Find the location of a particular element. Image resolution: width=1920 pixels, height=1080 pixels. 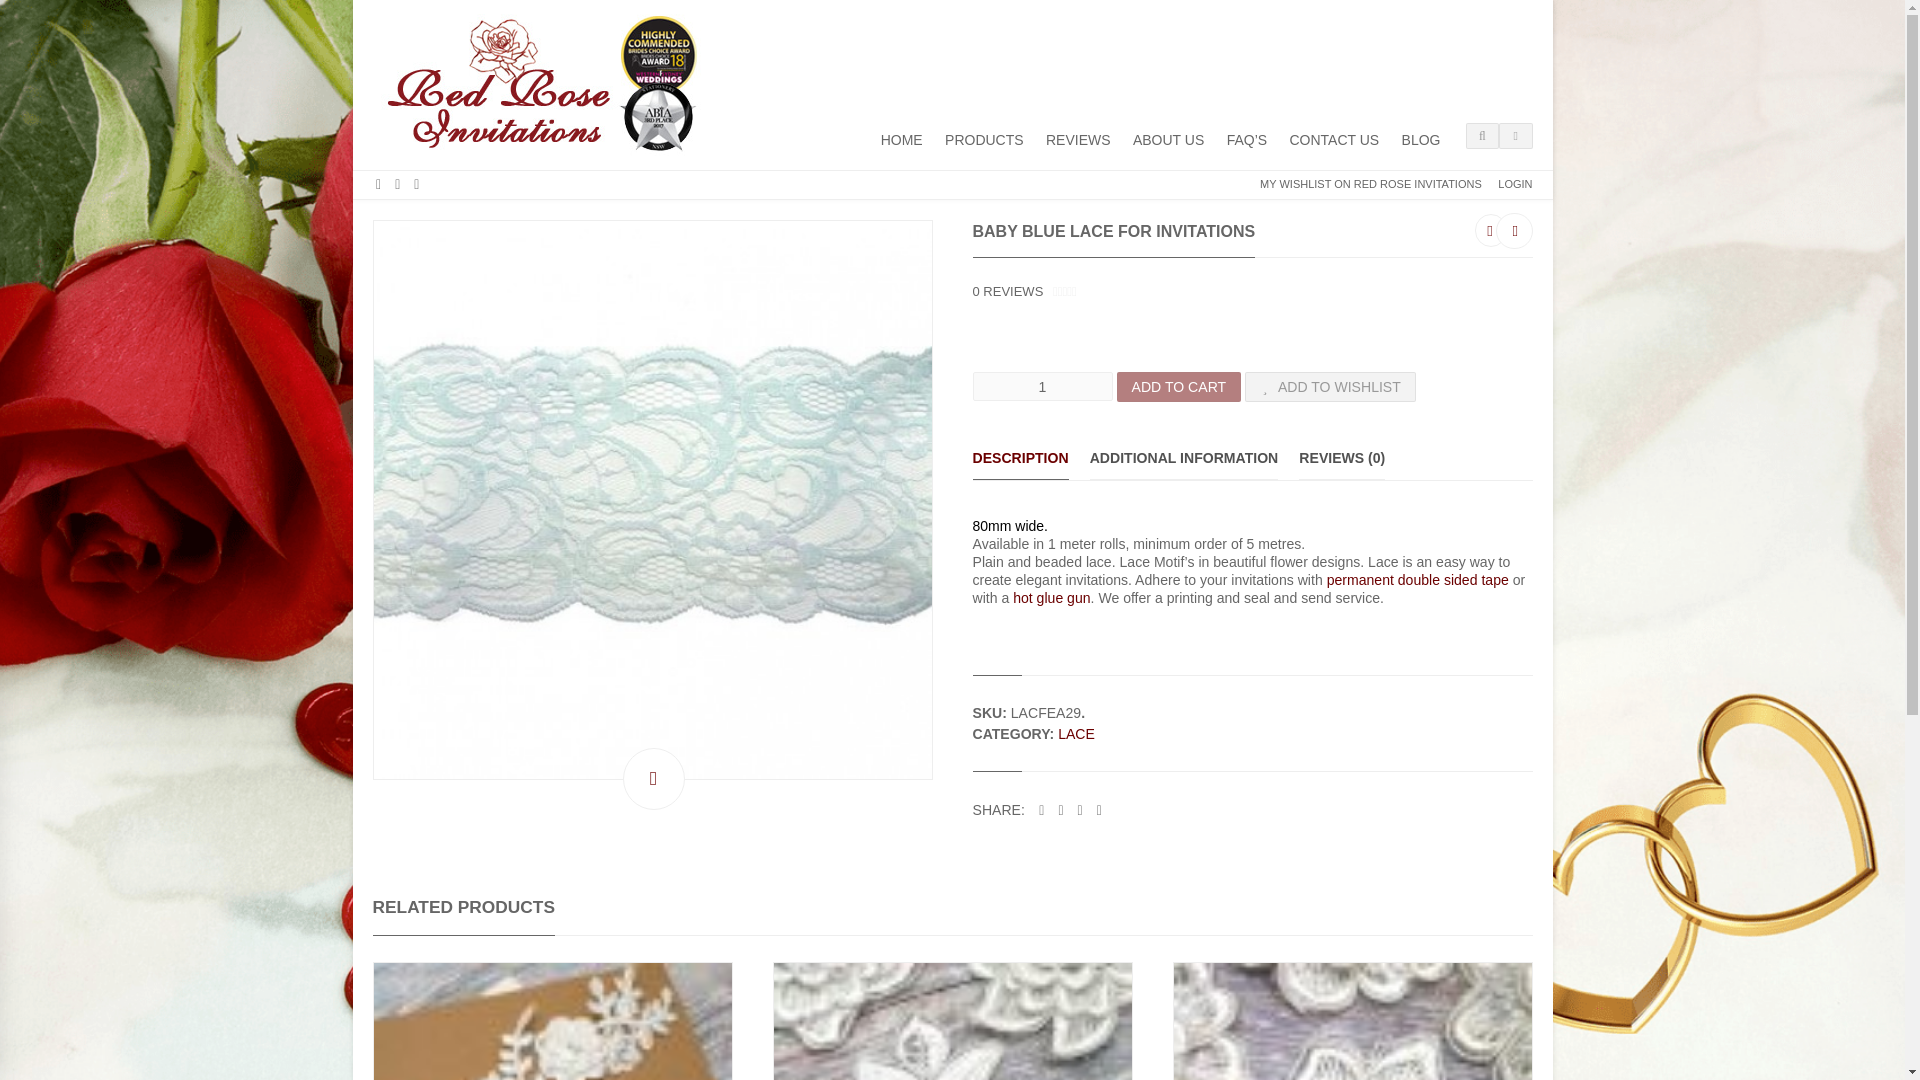

Qty is located at coordinates (1041, 386).